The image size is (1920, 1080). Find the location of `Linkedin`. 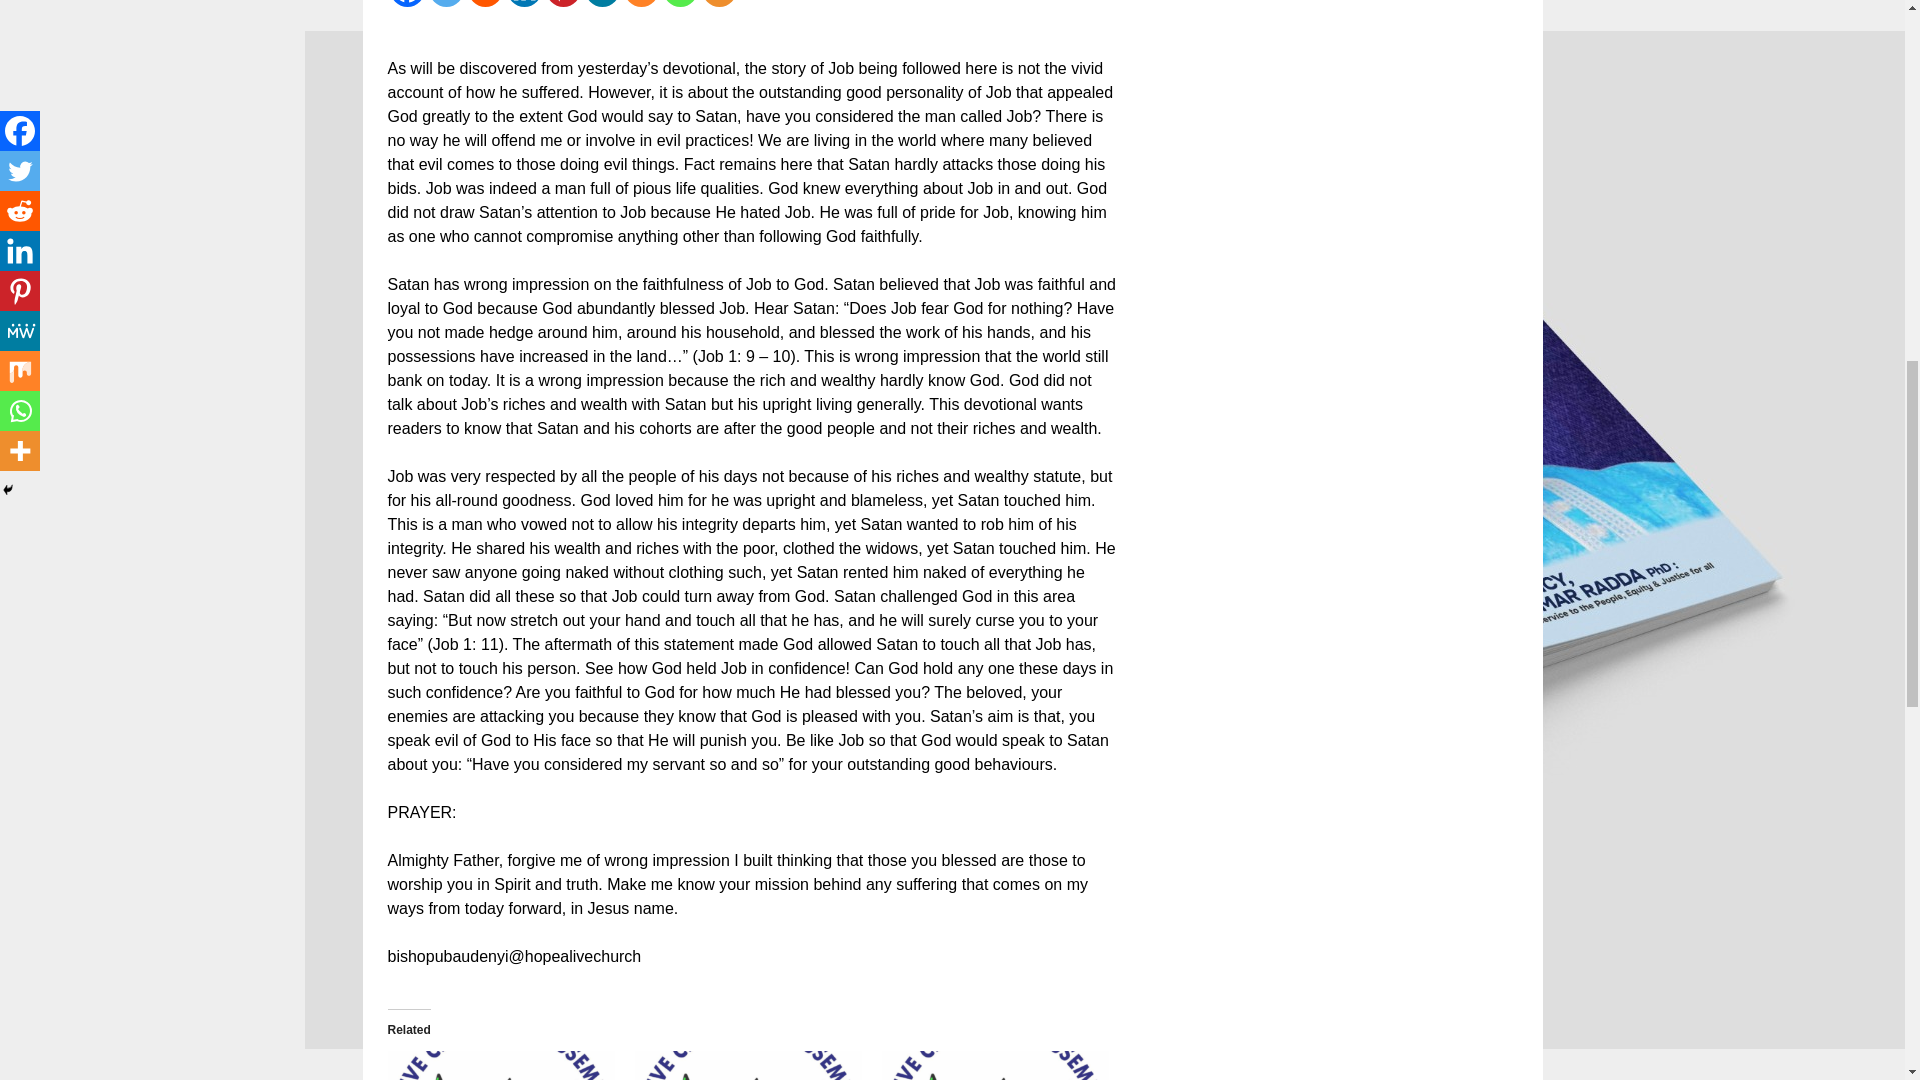

Linkedin is located at coordinates (524, 3).